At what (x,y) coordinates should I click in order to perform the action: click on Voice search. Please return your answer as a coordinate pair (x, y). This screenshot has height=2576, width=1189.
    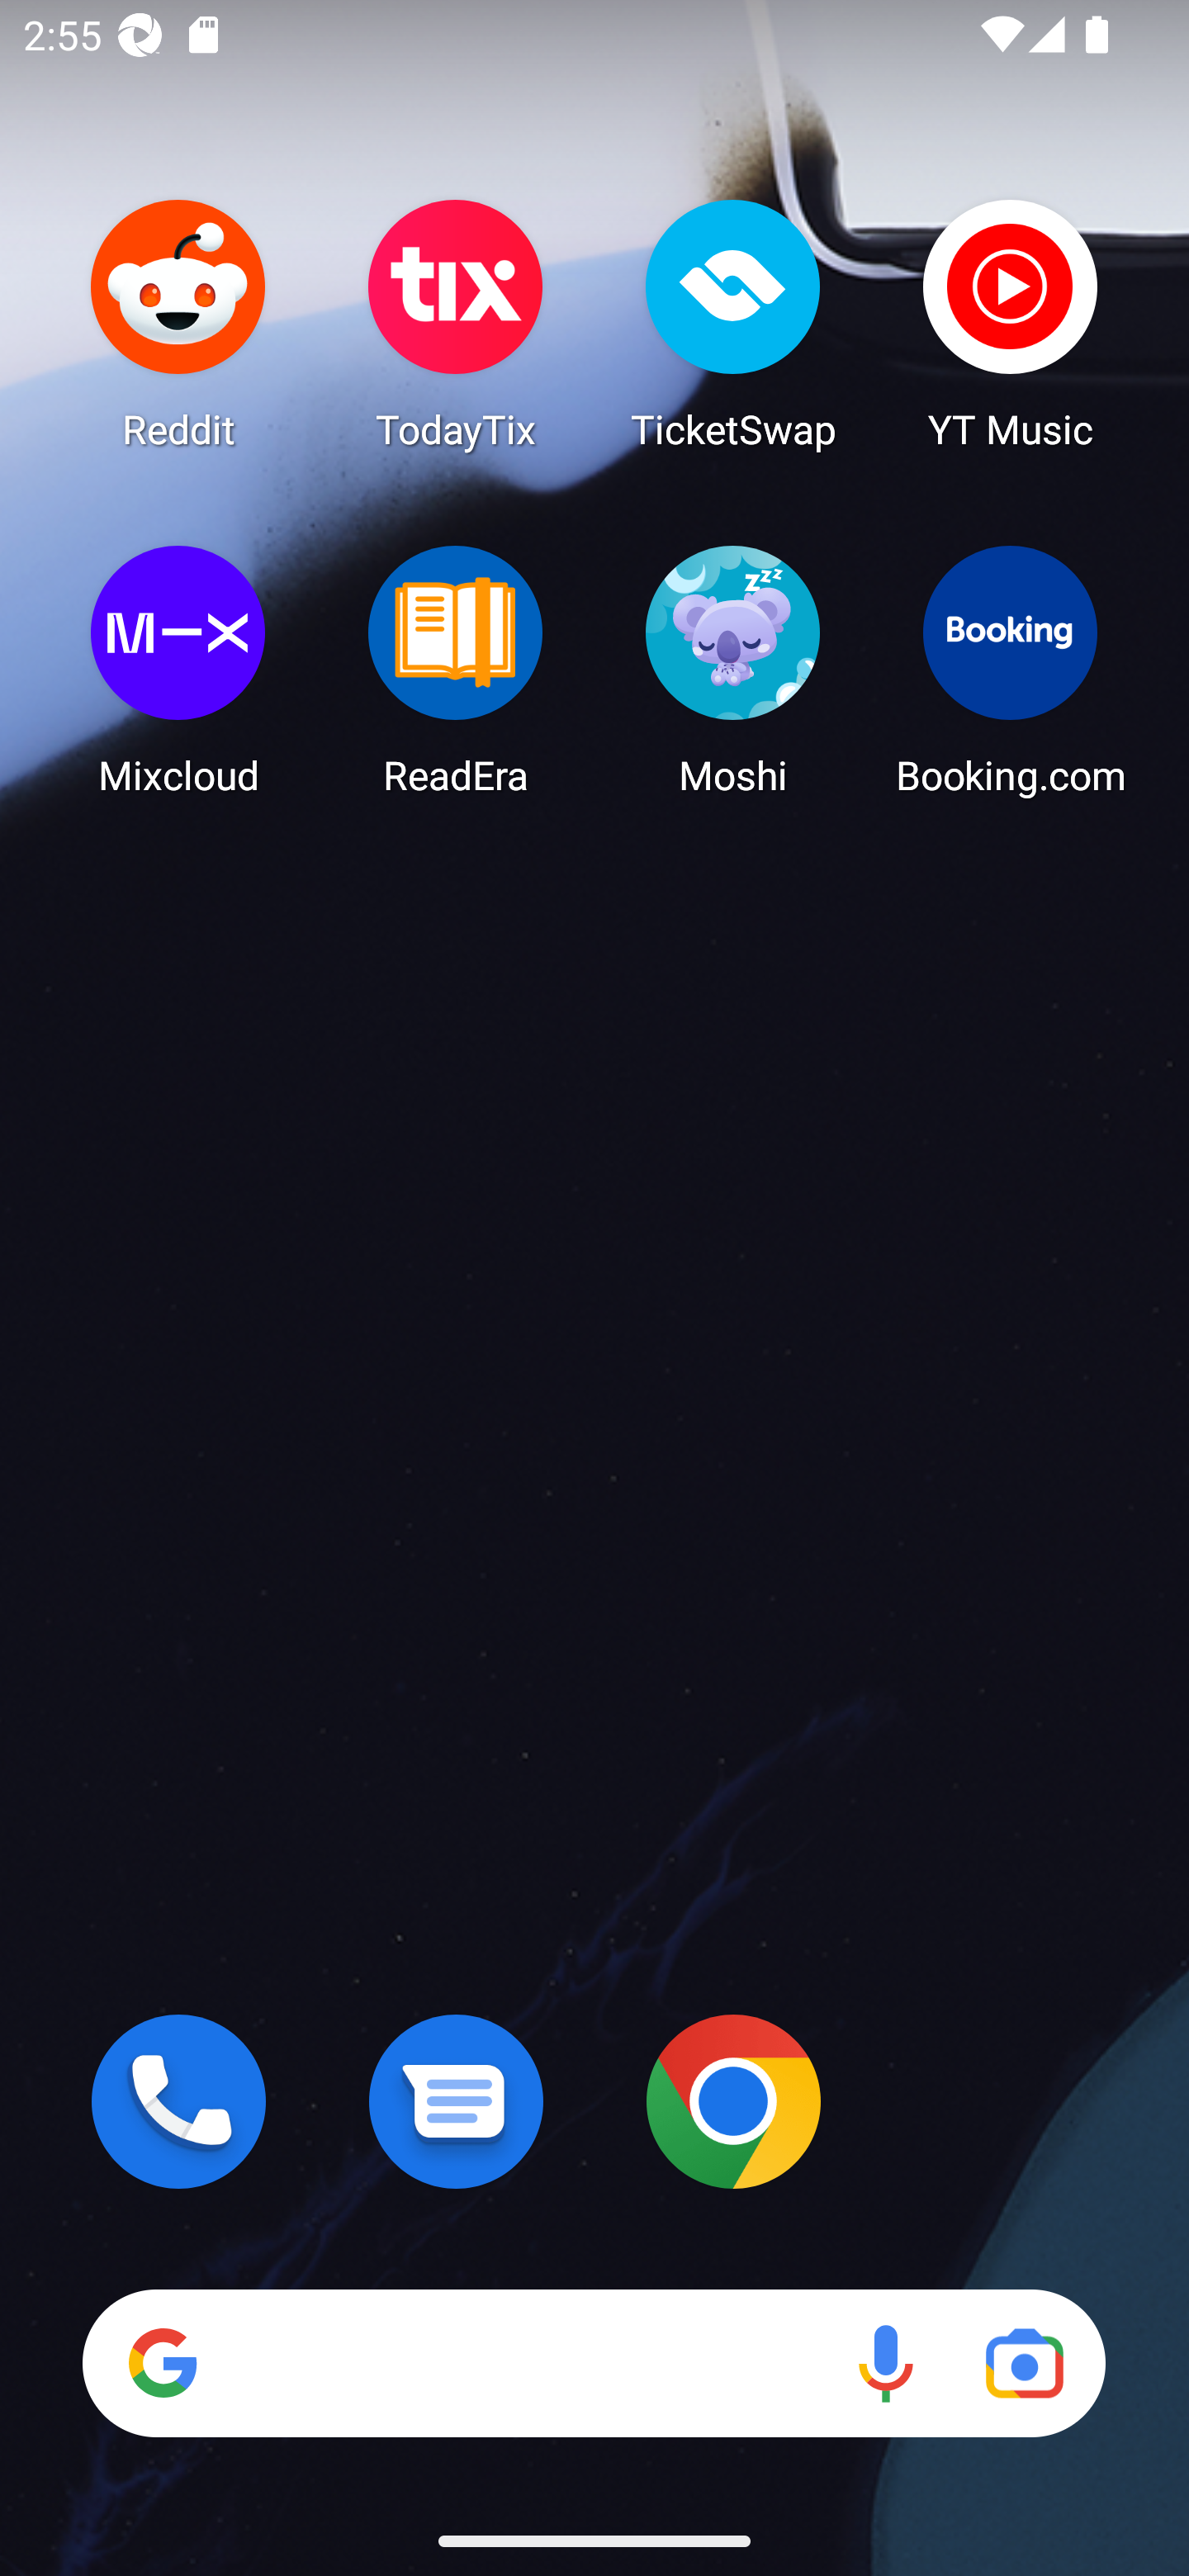
    Looking at the image, I should click on (885, 2363).